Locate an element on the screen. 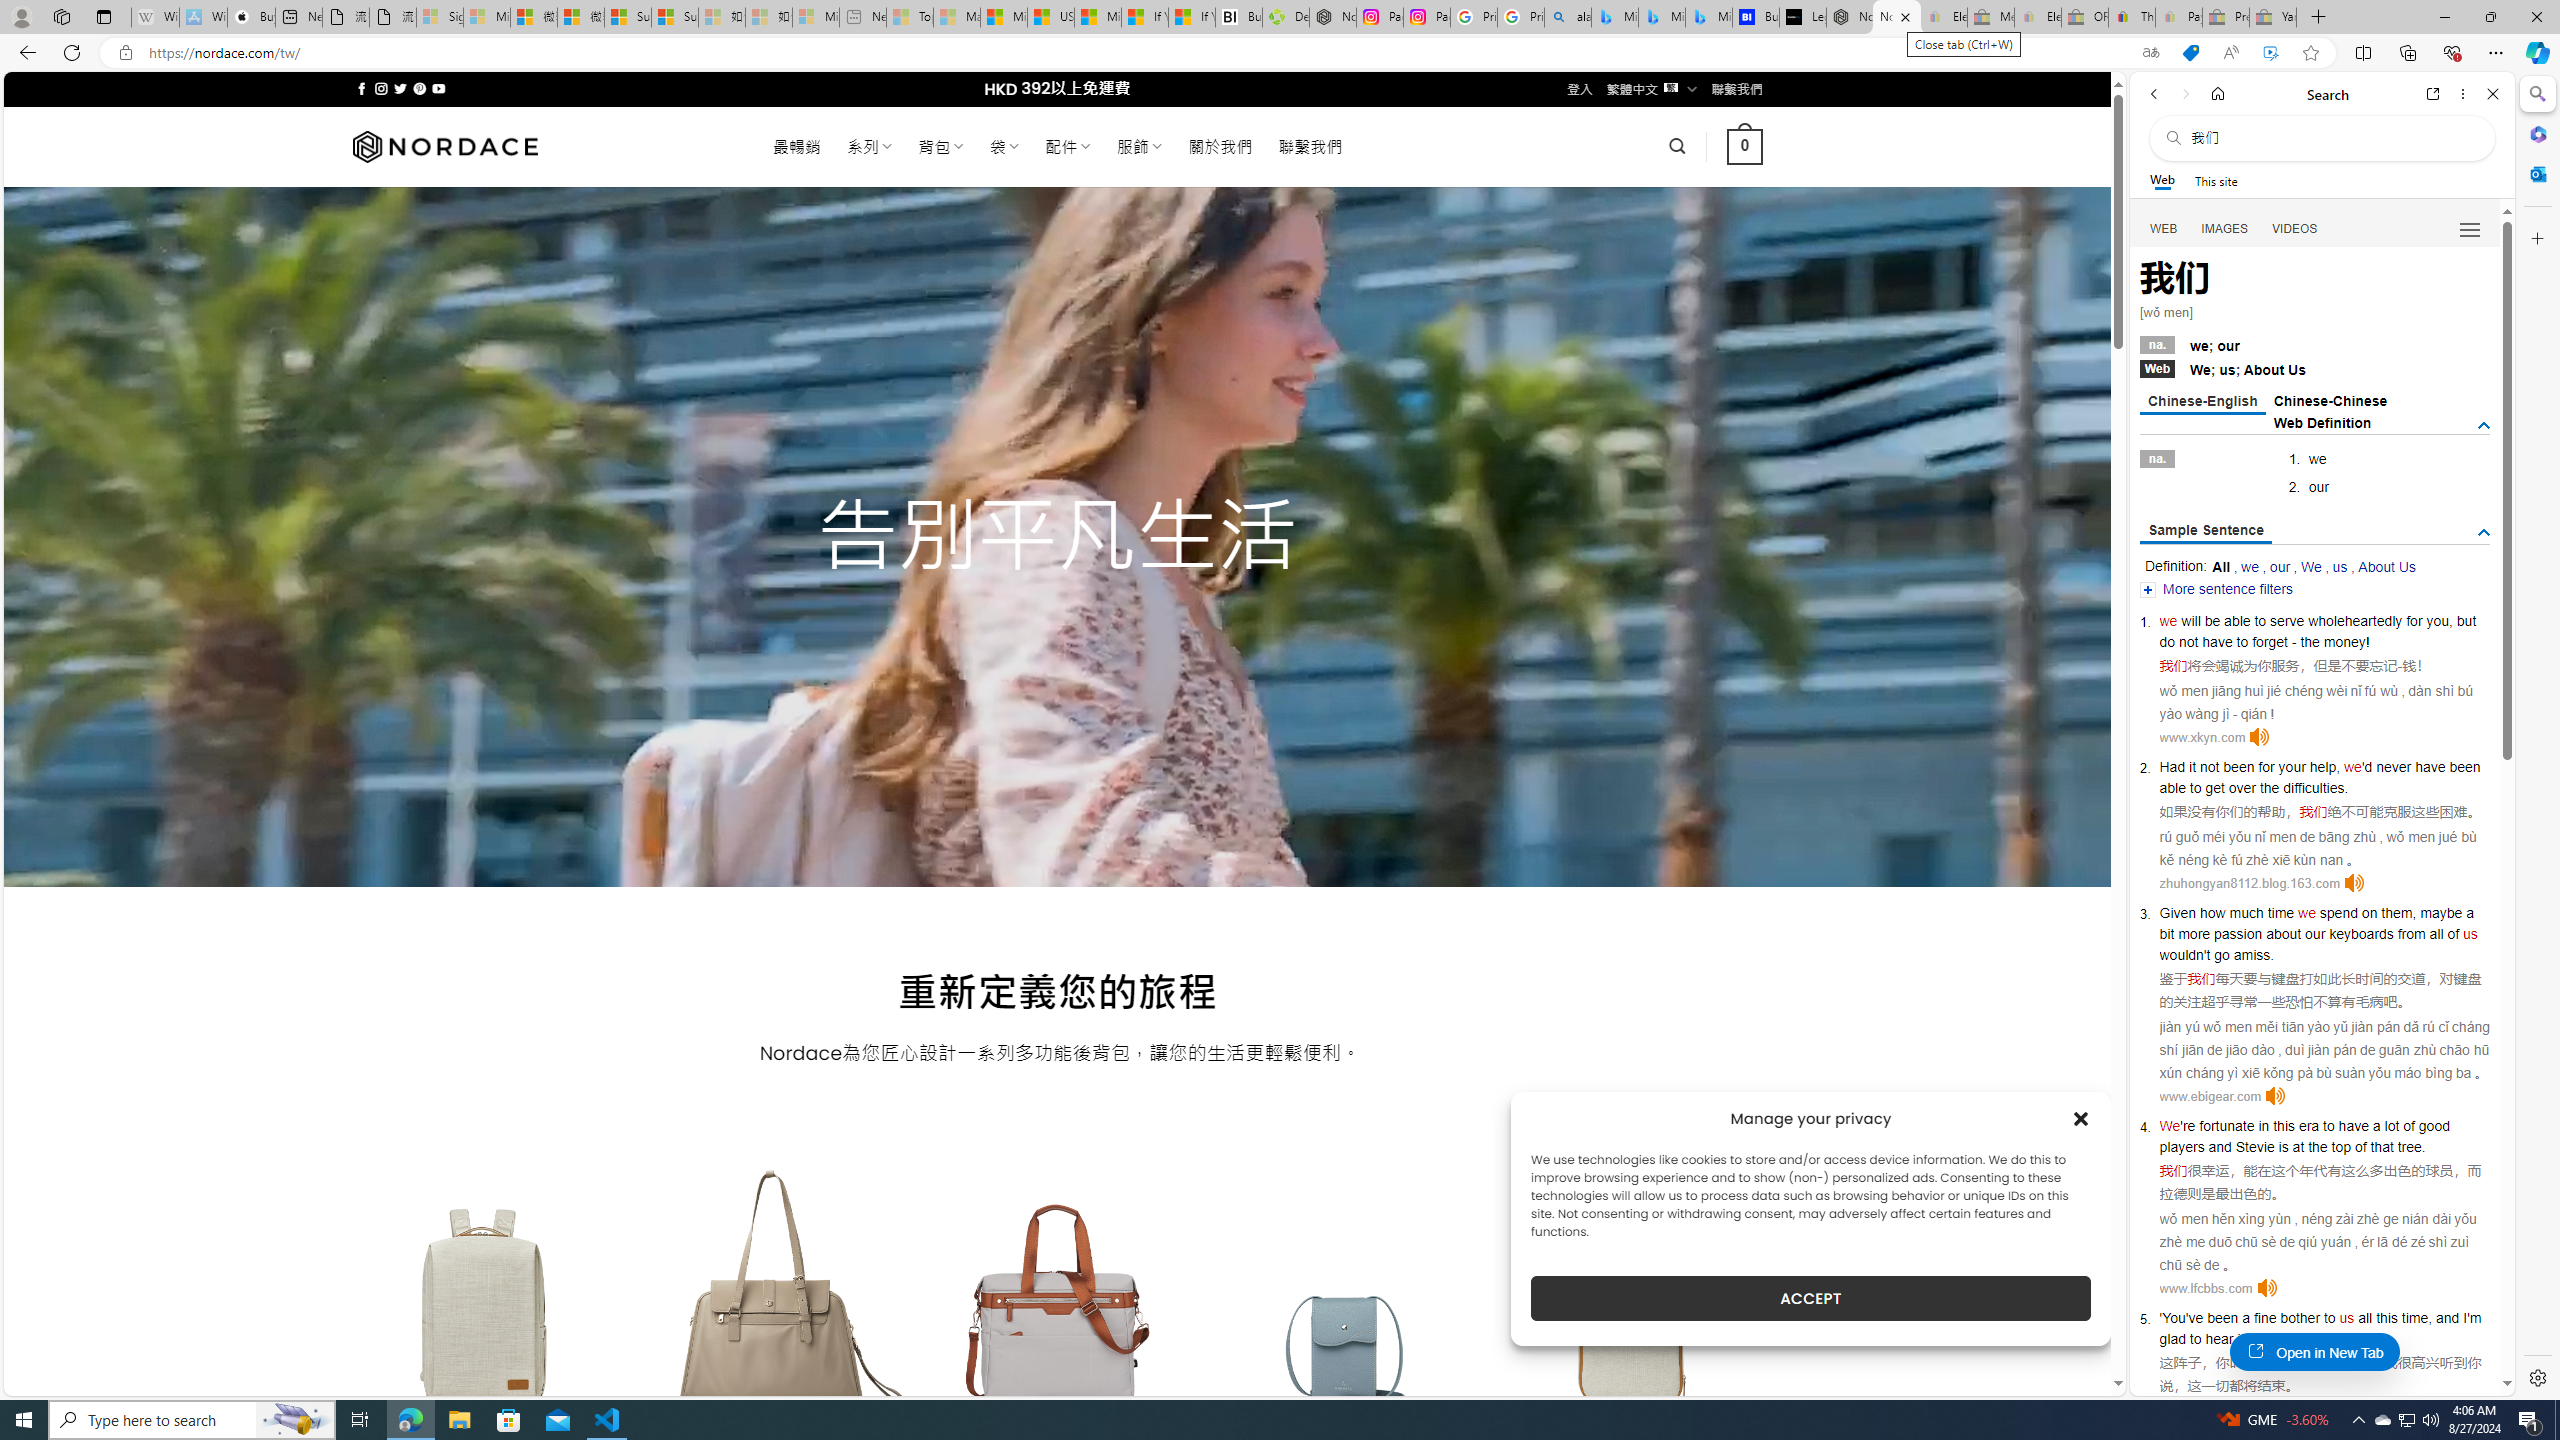  have is located at coordinates (2352, 1126).